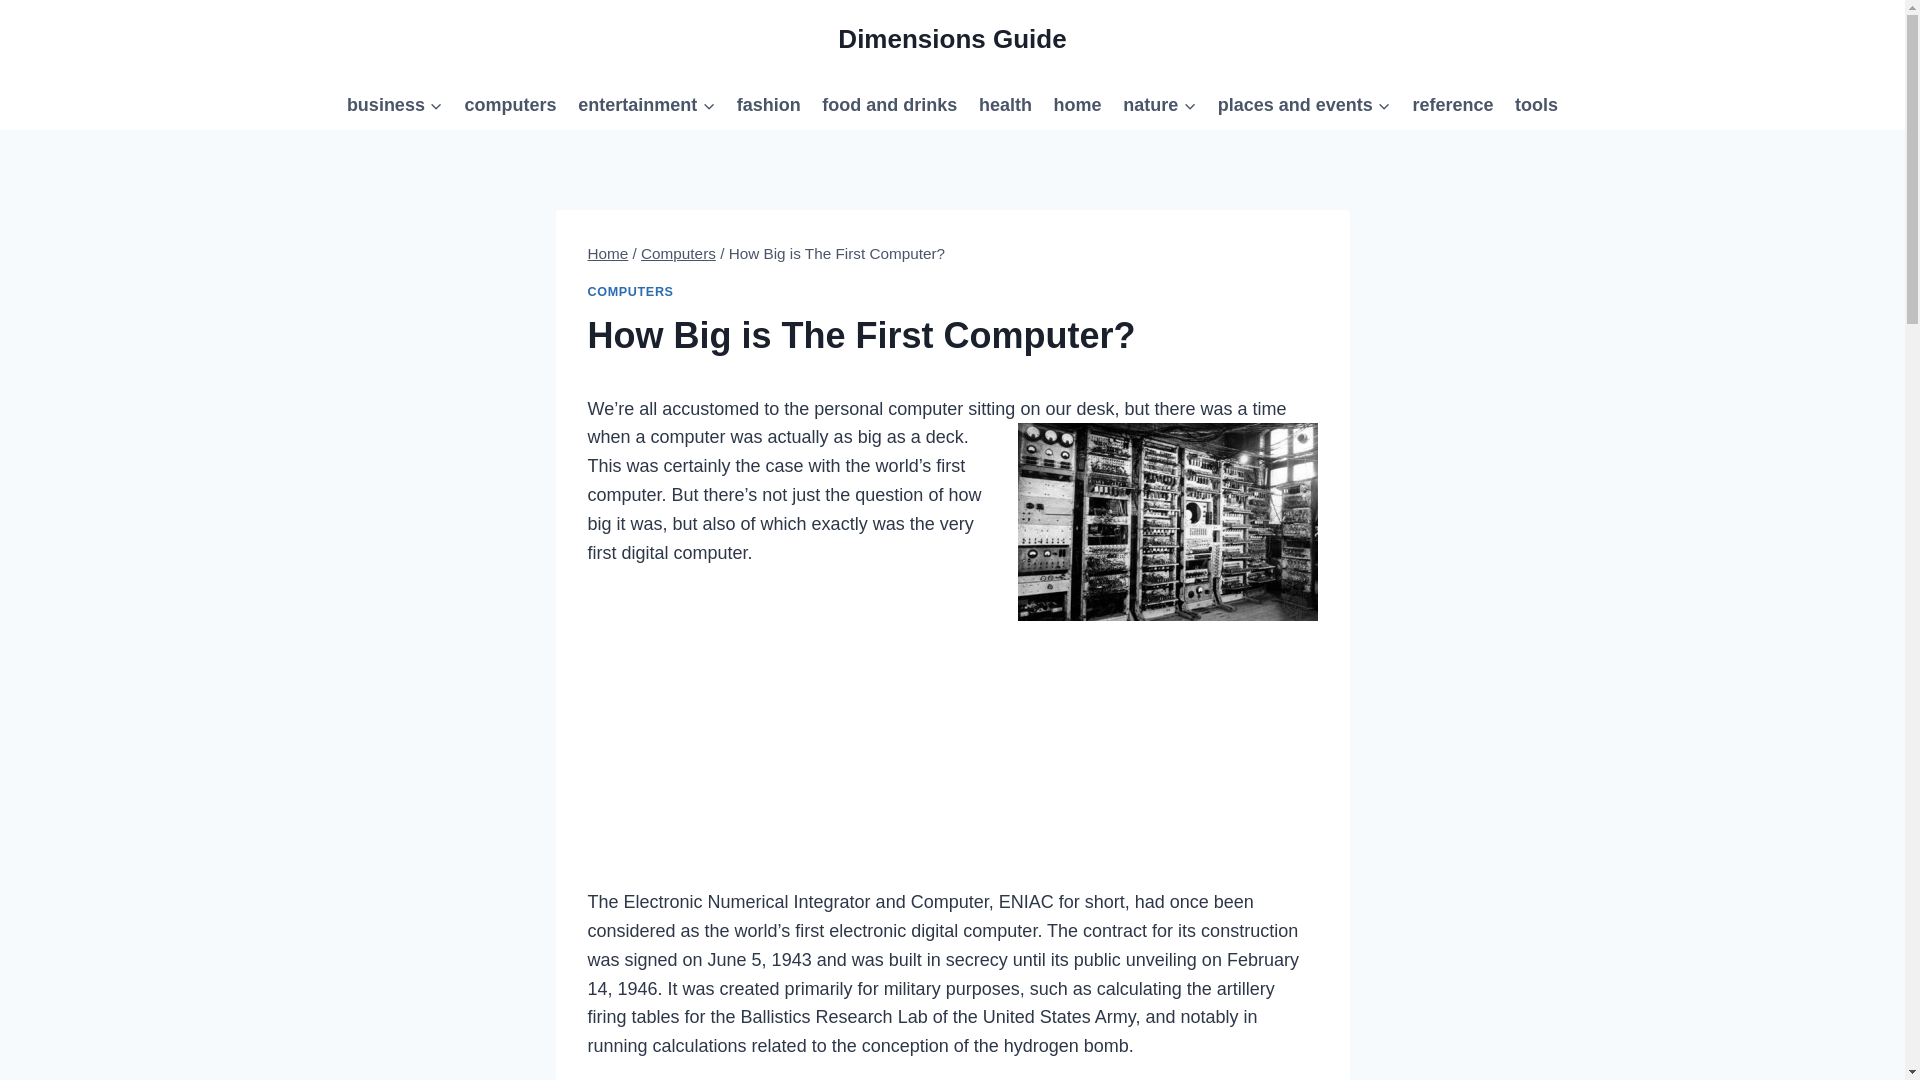  What do you see at coordinates (630, 292) in the screenshot?
I see `COMPUTERS` at bounding box center [630, 292].